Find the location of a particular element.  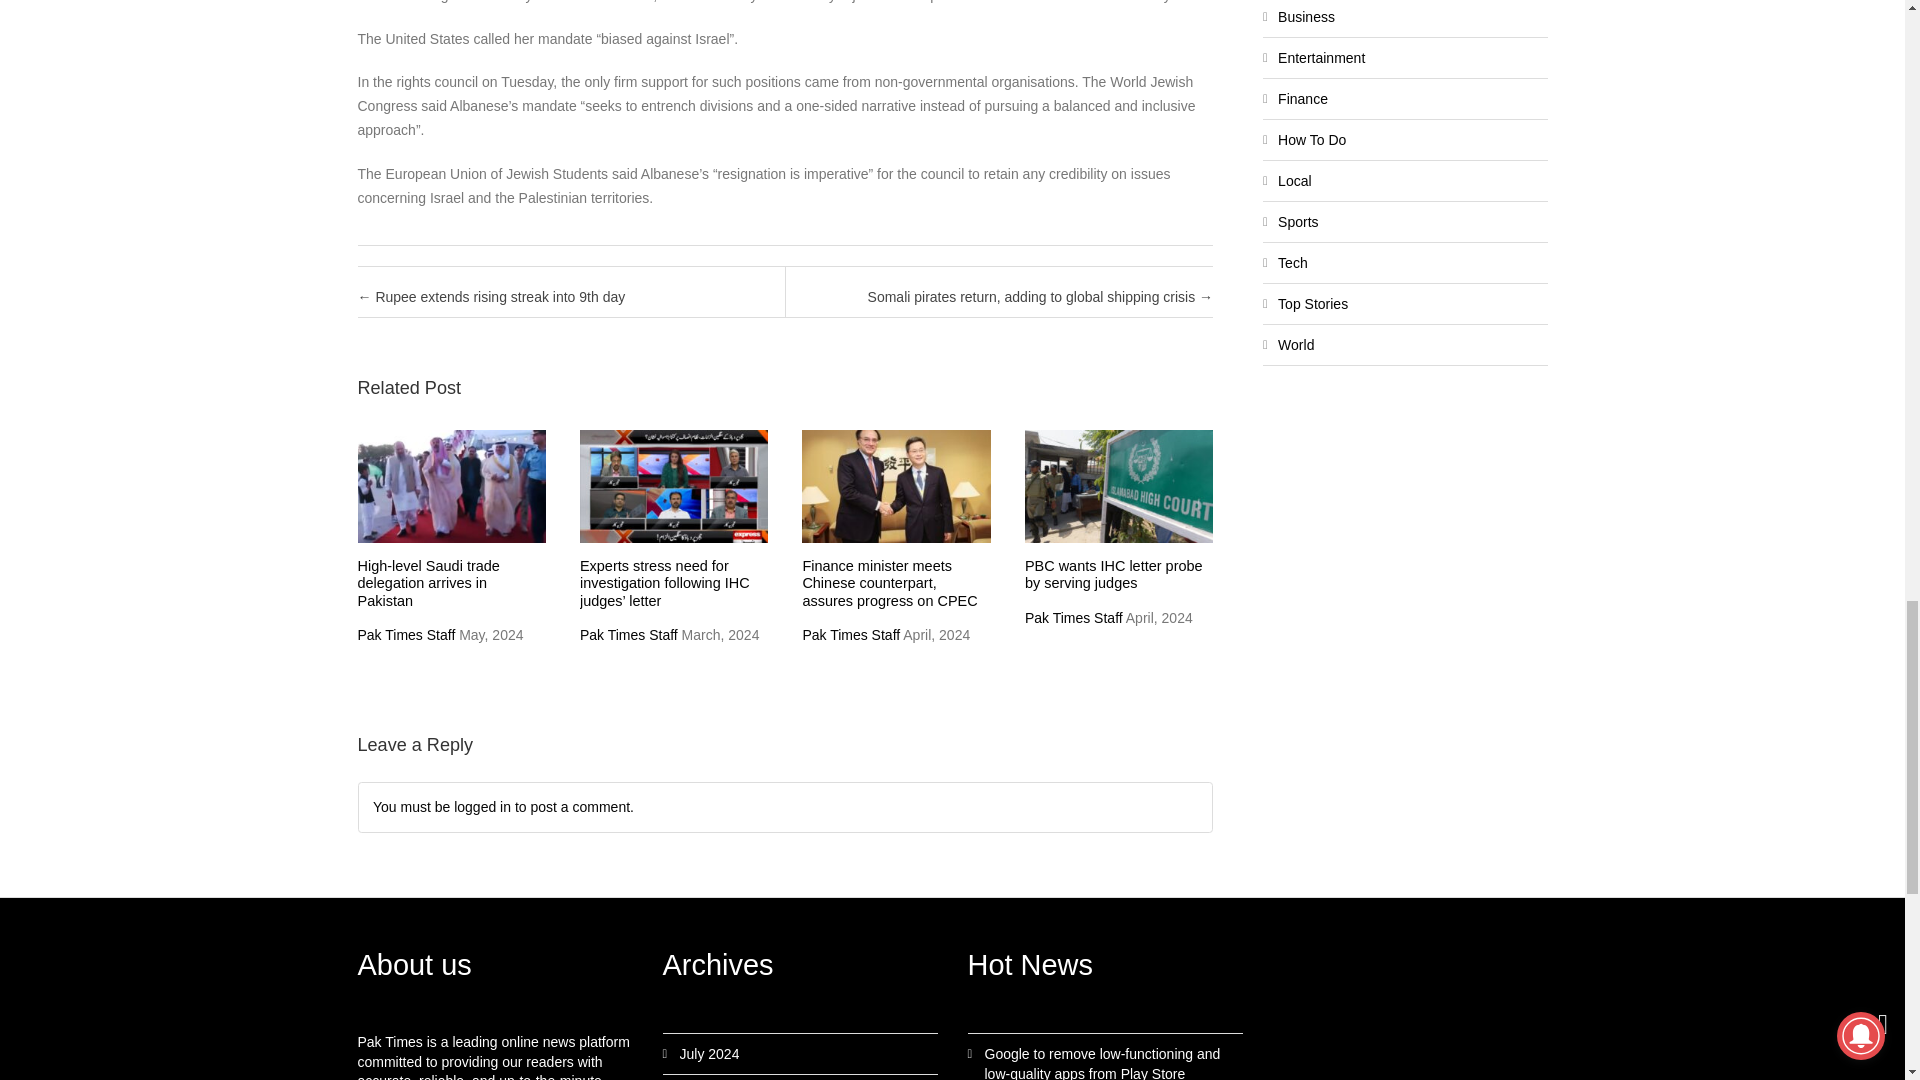

High-level Saudi trade delegation arrives in Pakistan is located at coordinates (428, 584).